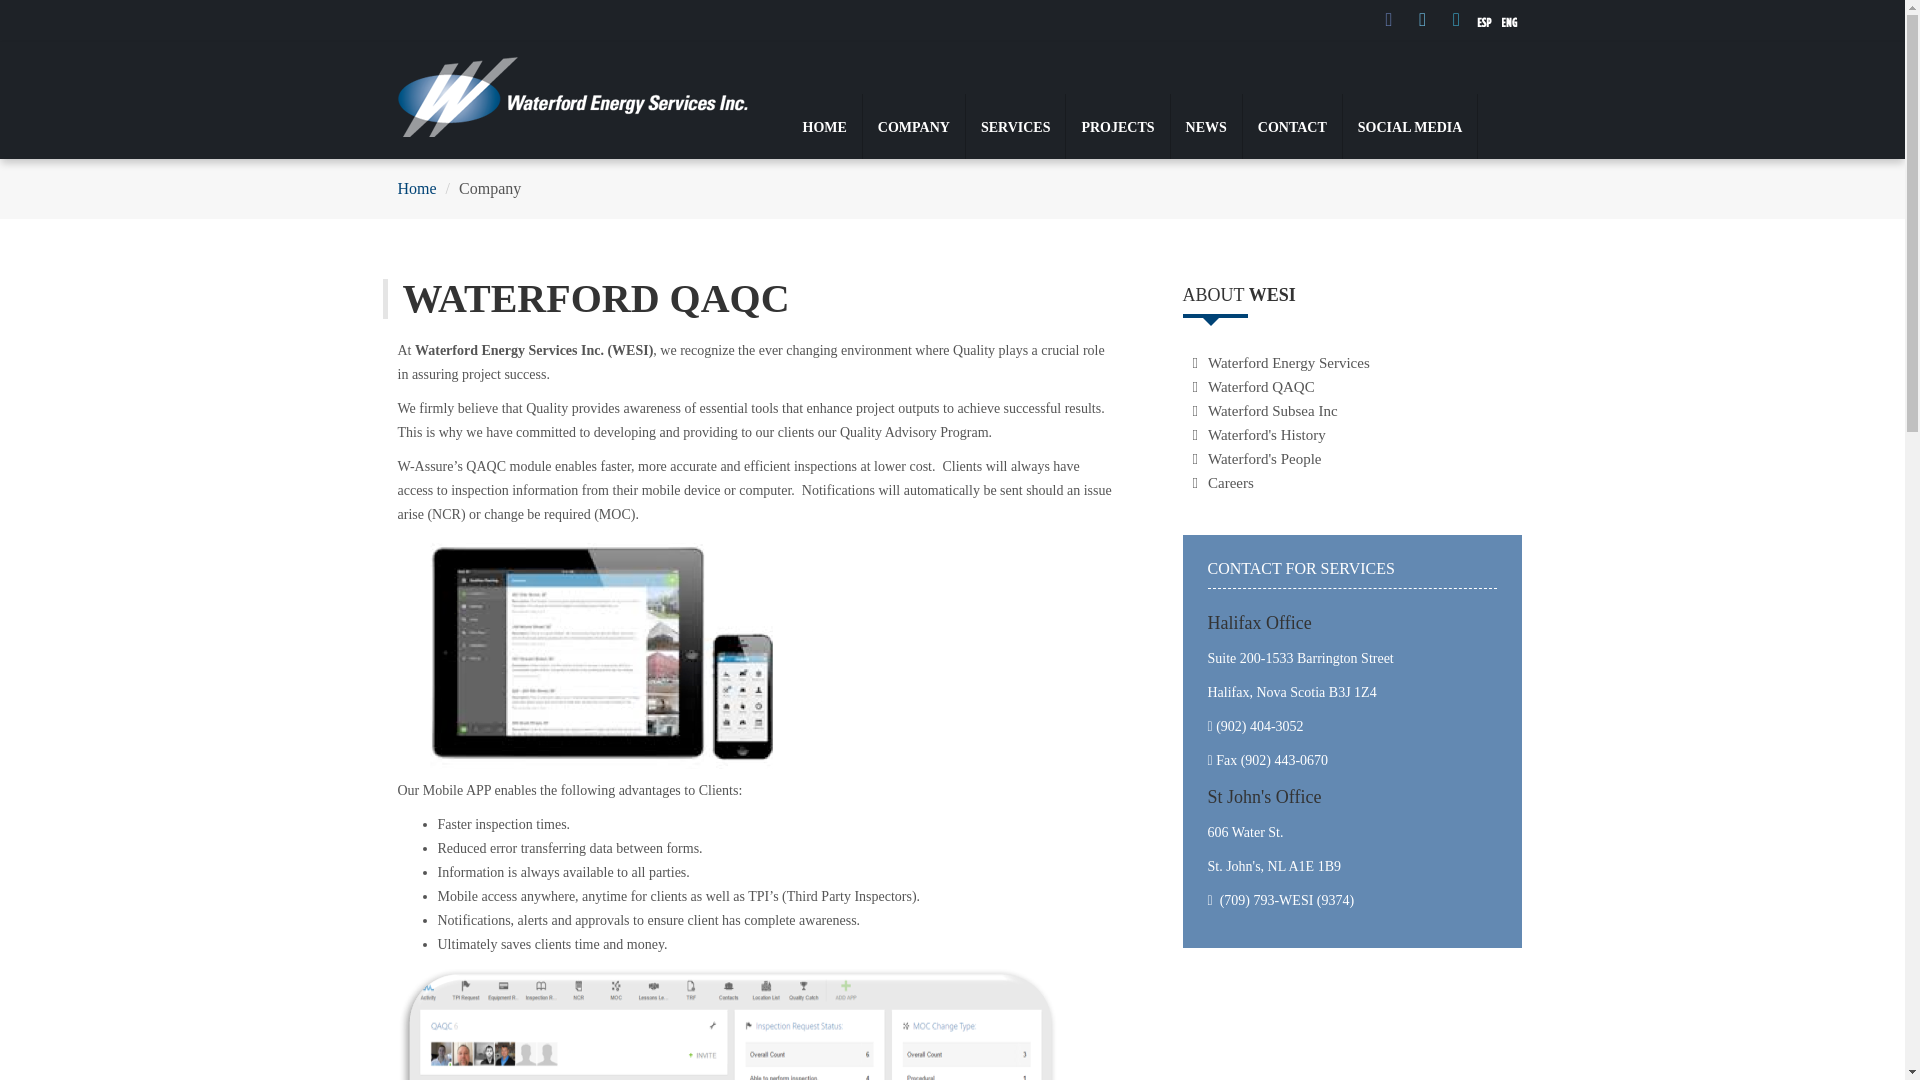 This screenshot has height=1080, width=1920. I want to click on Facebook, so click(1390, 19).